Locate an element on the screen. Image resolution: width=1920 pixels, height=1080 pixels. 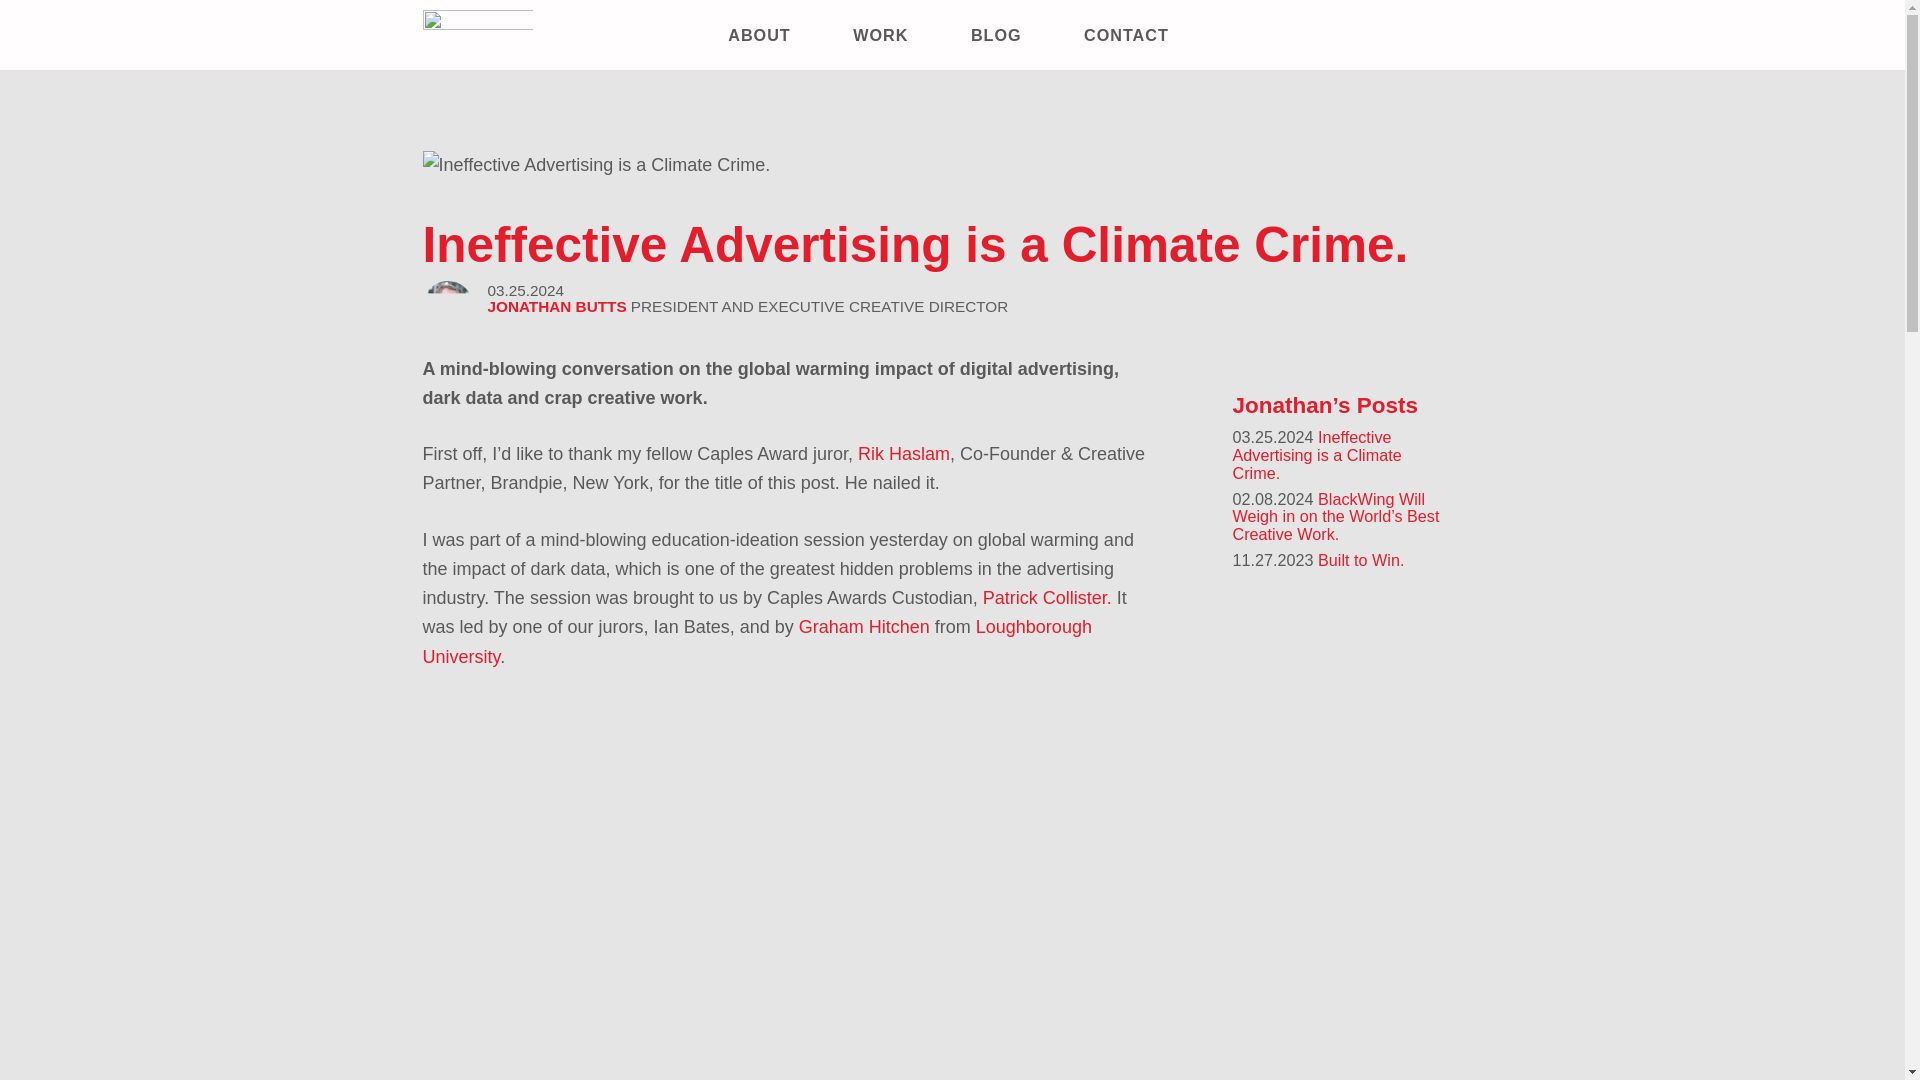
Ineffective Advertising is a Climate Crime. is located at coordinates (1316, 454).